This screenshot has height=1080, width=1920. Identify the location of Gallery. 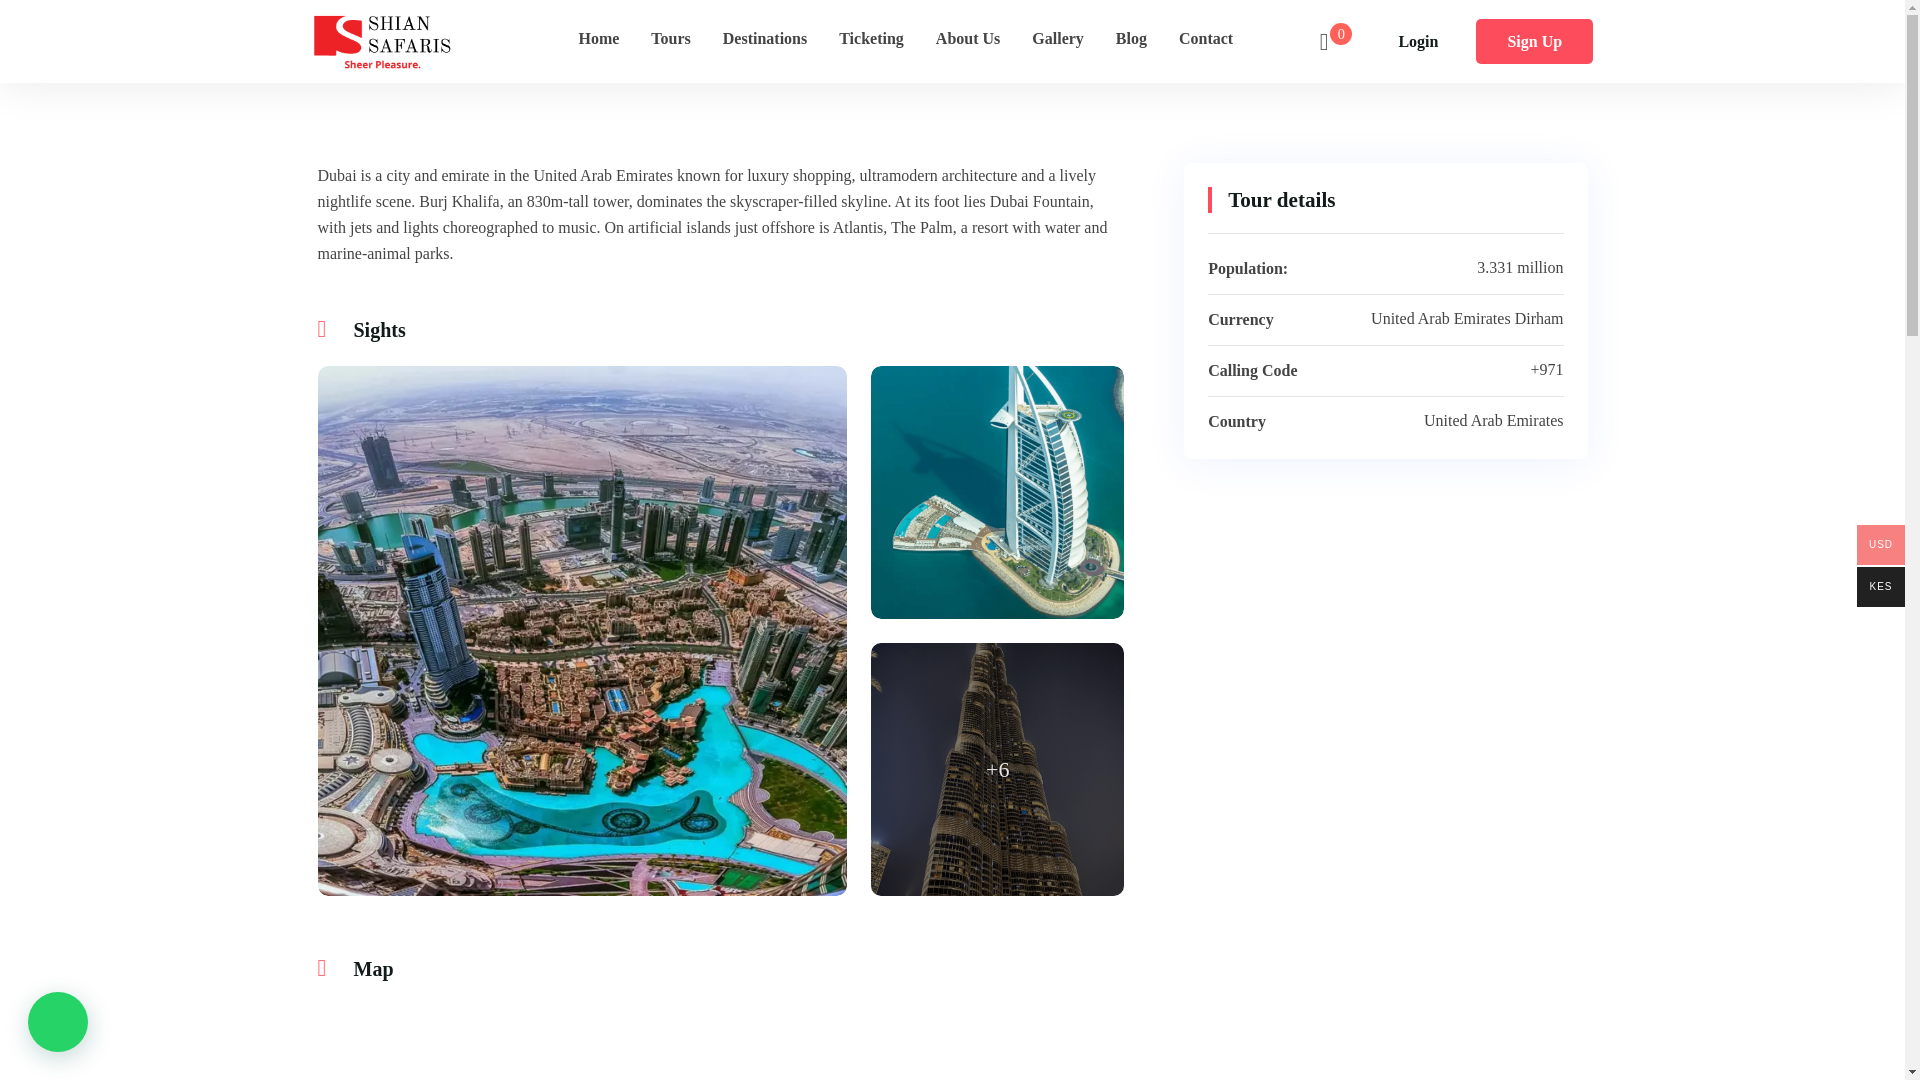
(1058, 38).